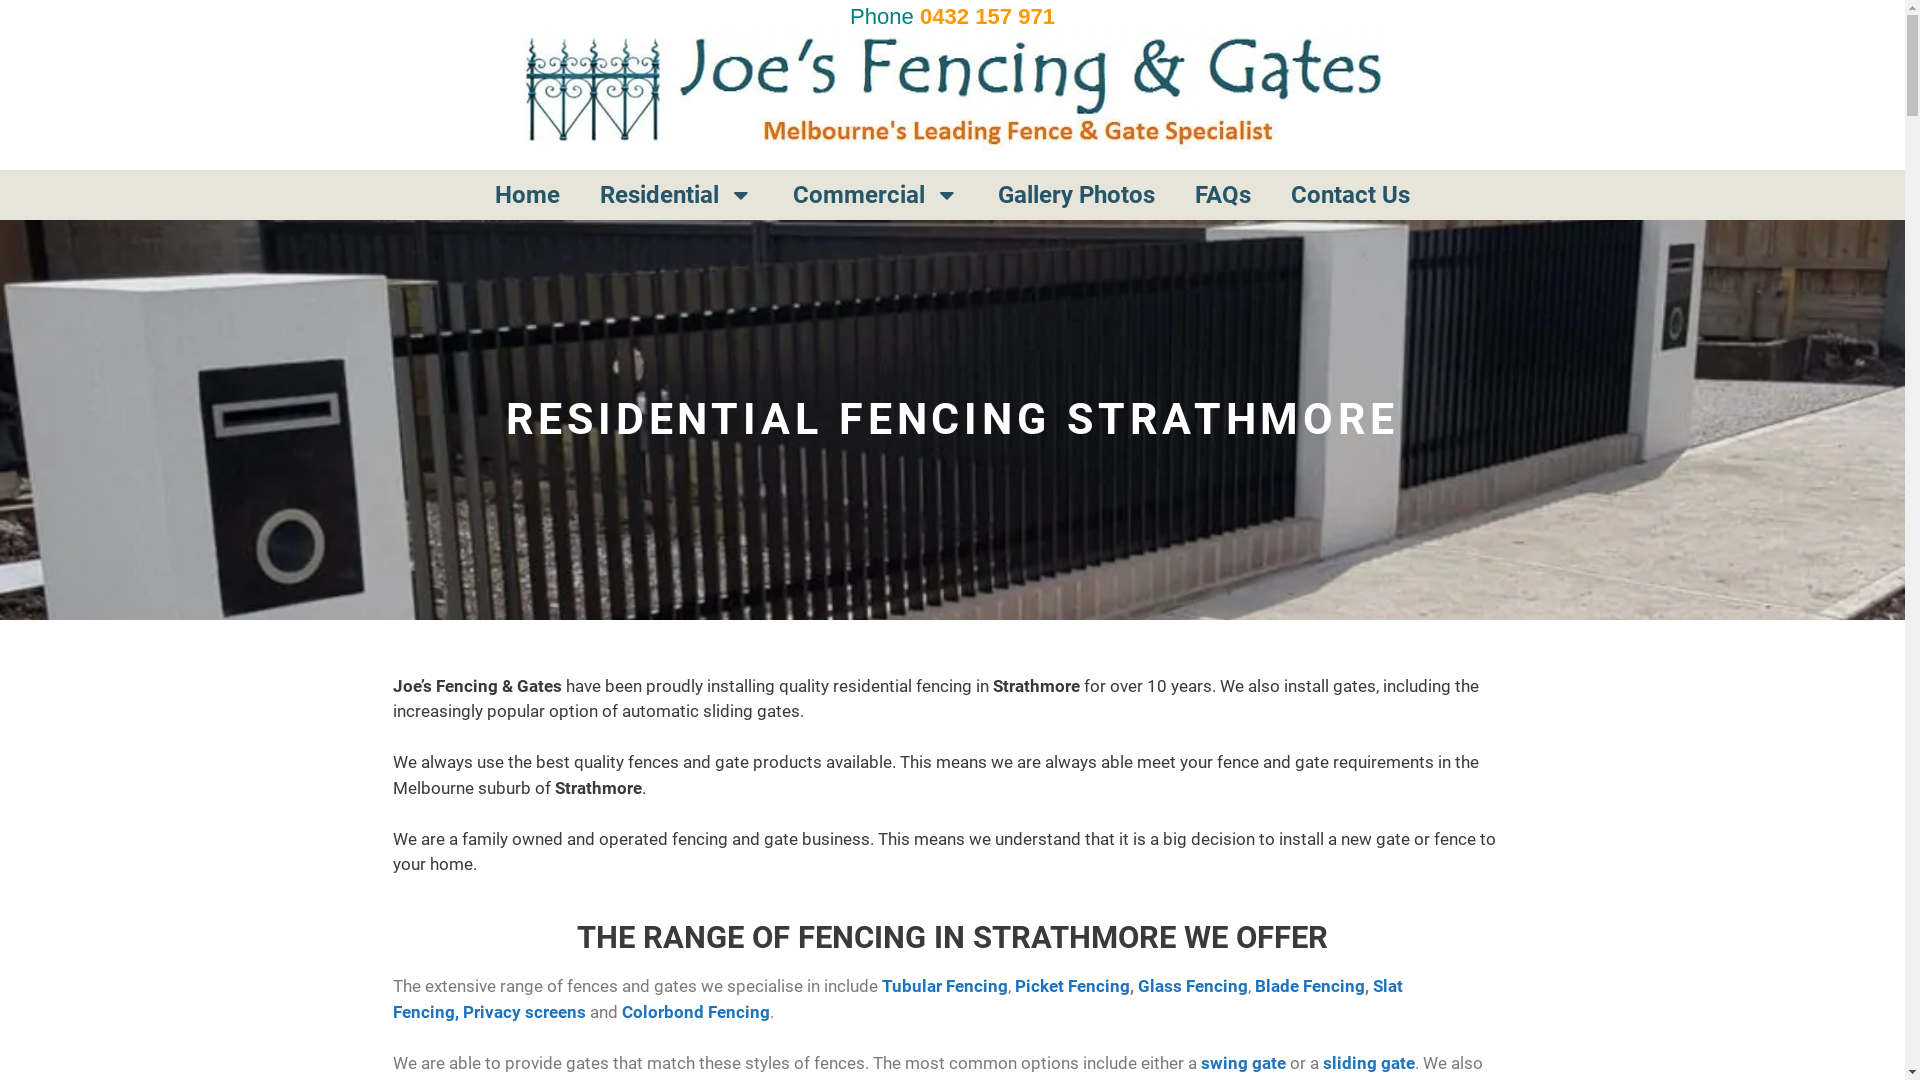  I want to click on Gallery Photos, so click(1118, 195).